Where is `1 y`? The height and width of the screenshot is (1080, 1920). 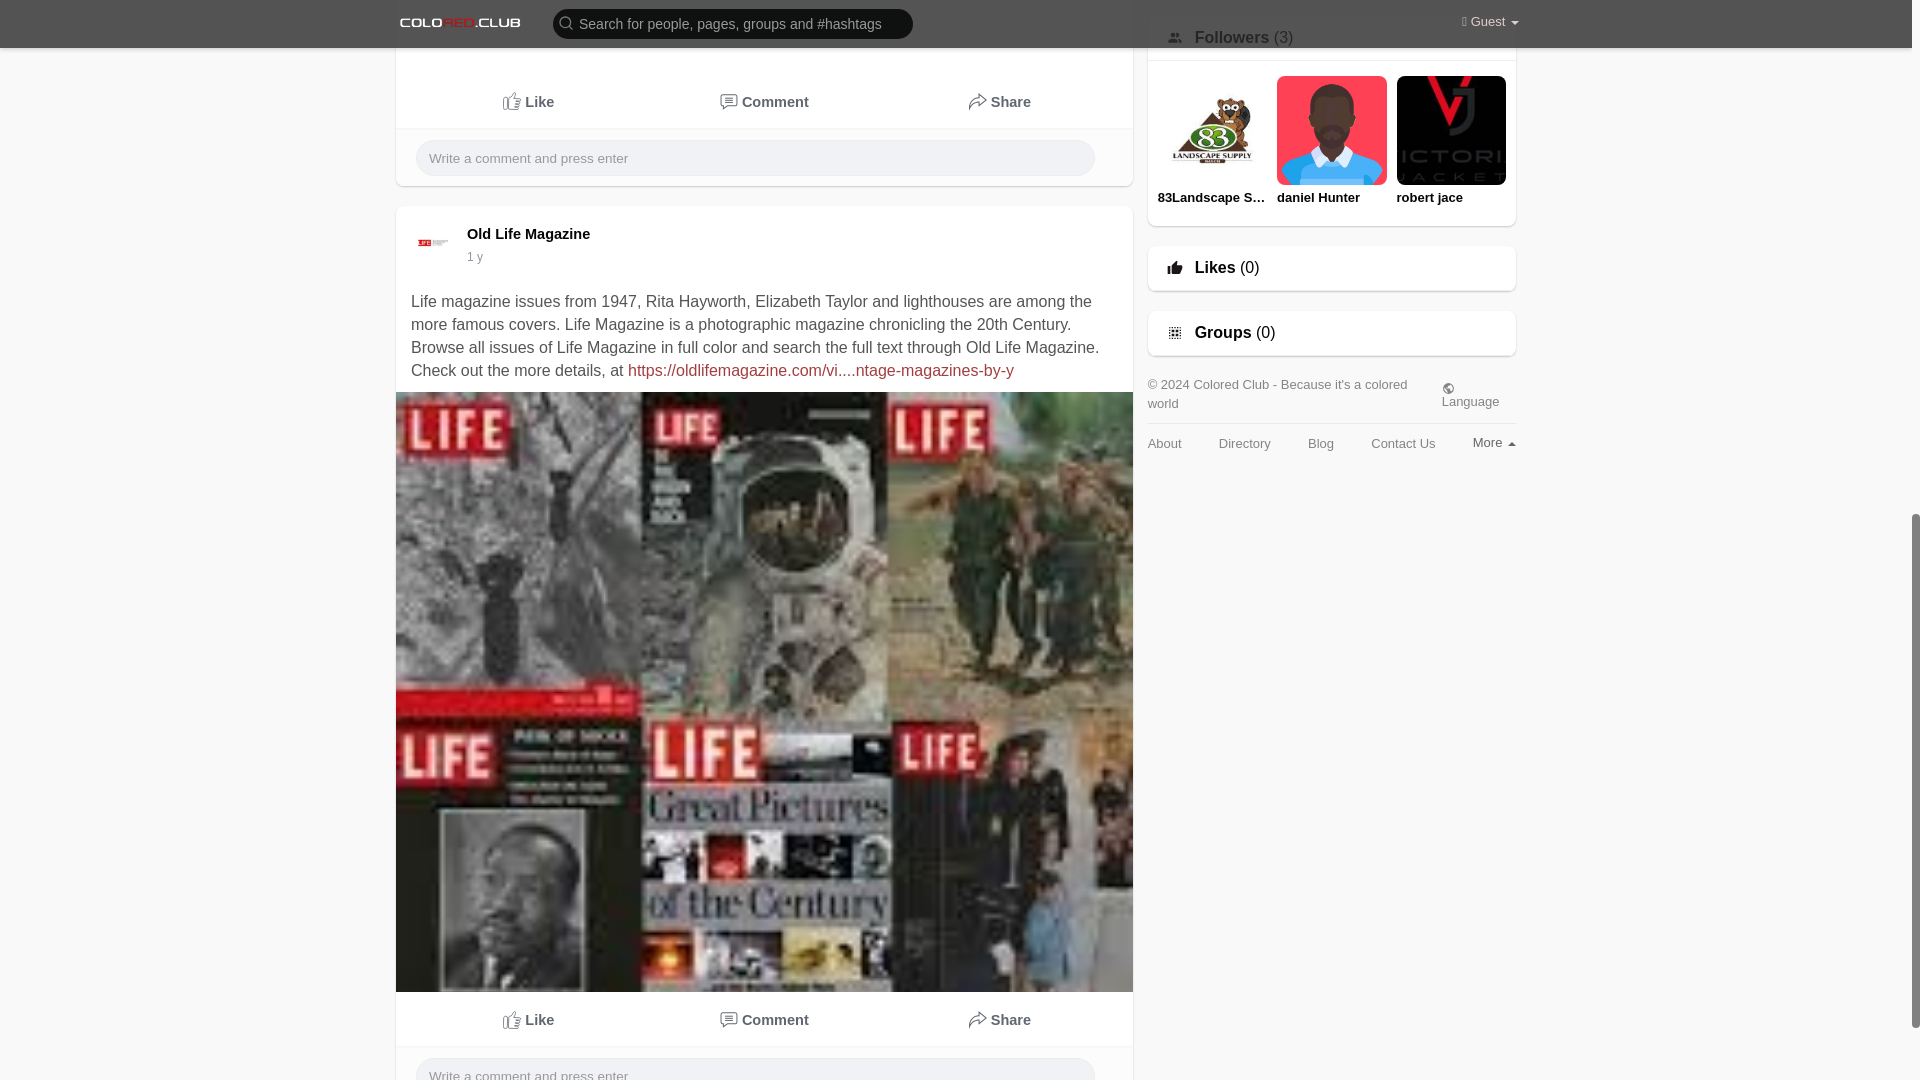
1 y is located at coordinates (474, 256).